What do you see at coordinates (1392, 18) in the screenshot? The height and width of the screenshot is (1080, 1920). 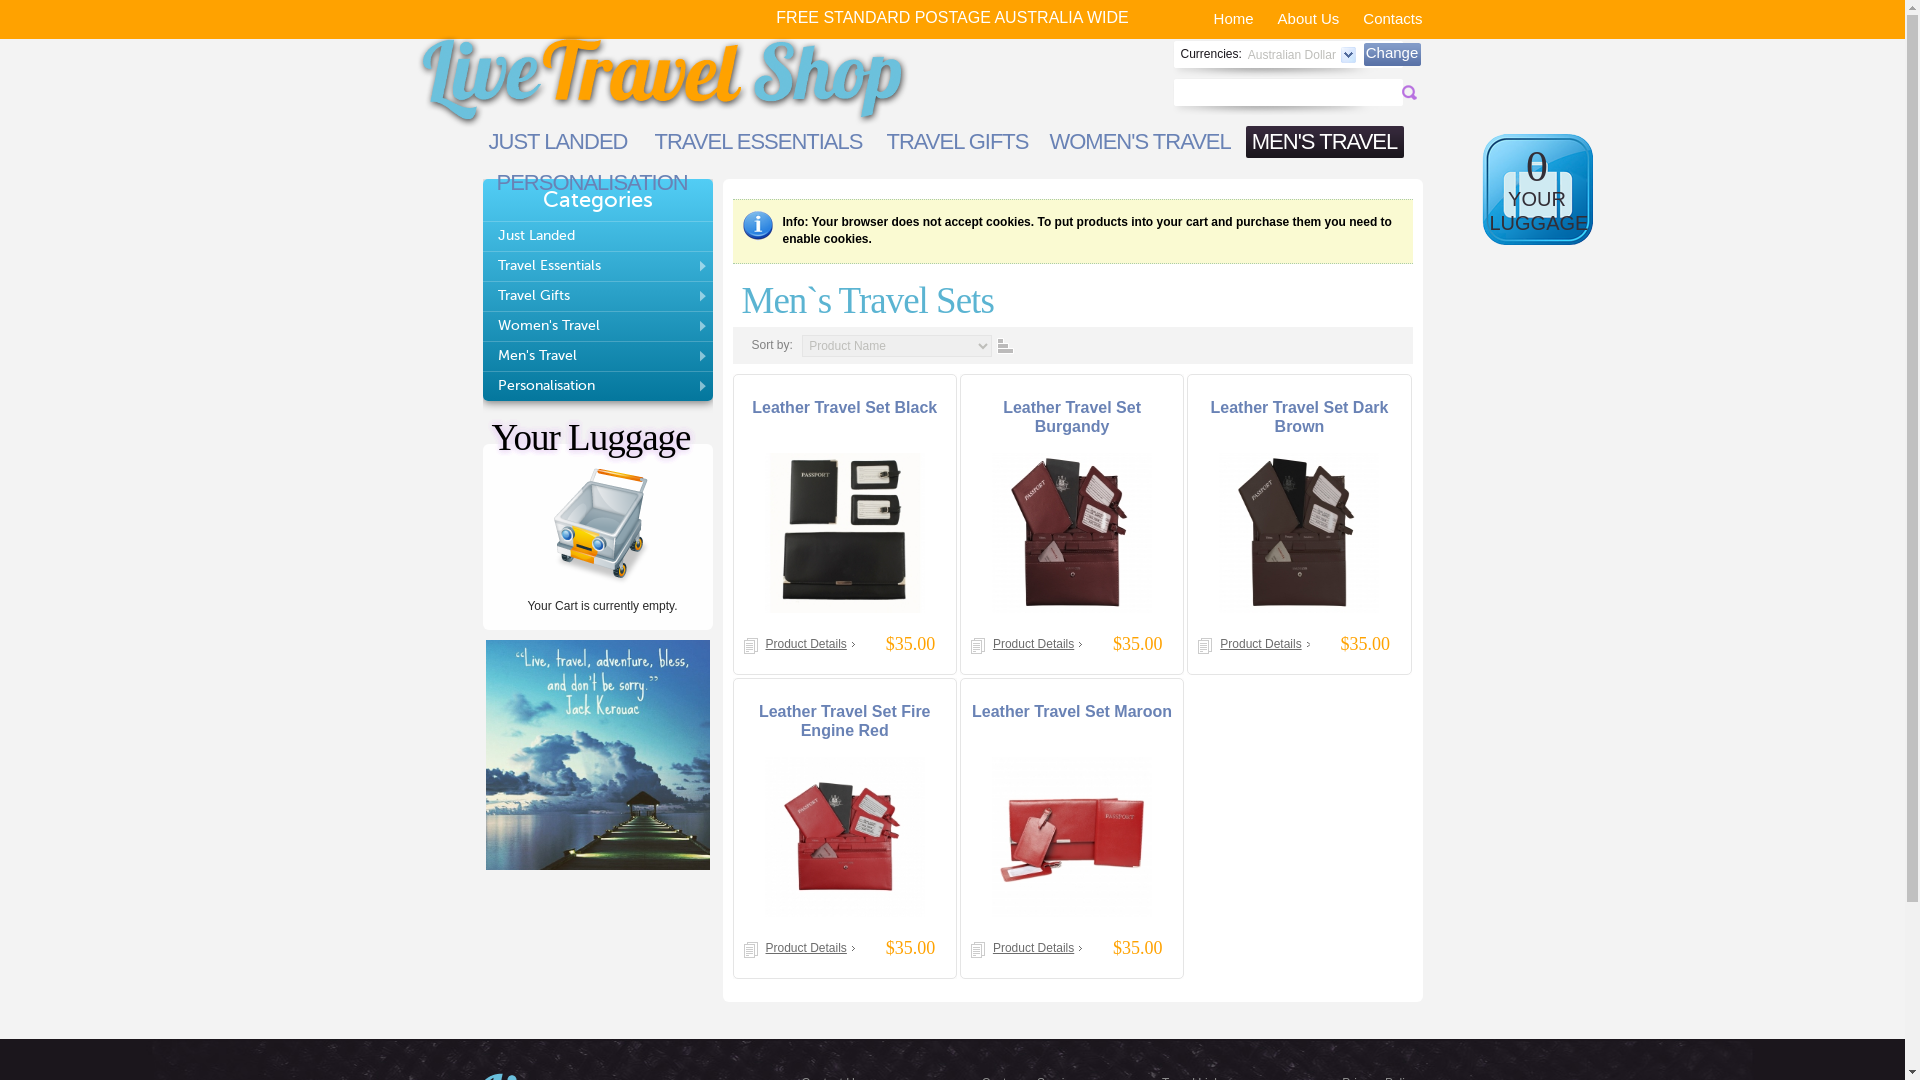 I see `Contacts` at bounding box center [1392, 18].